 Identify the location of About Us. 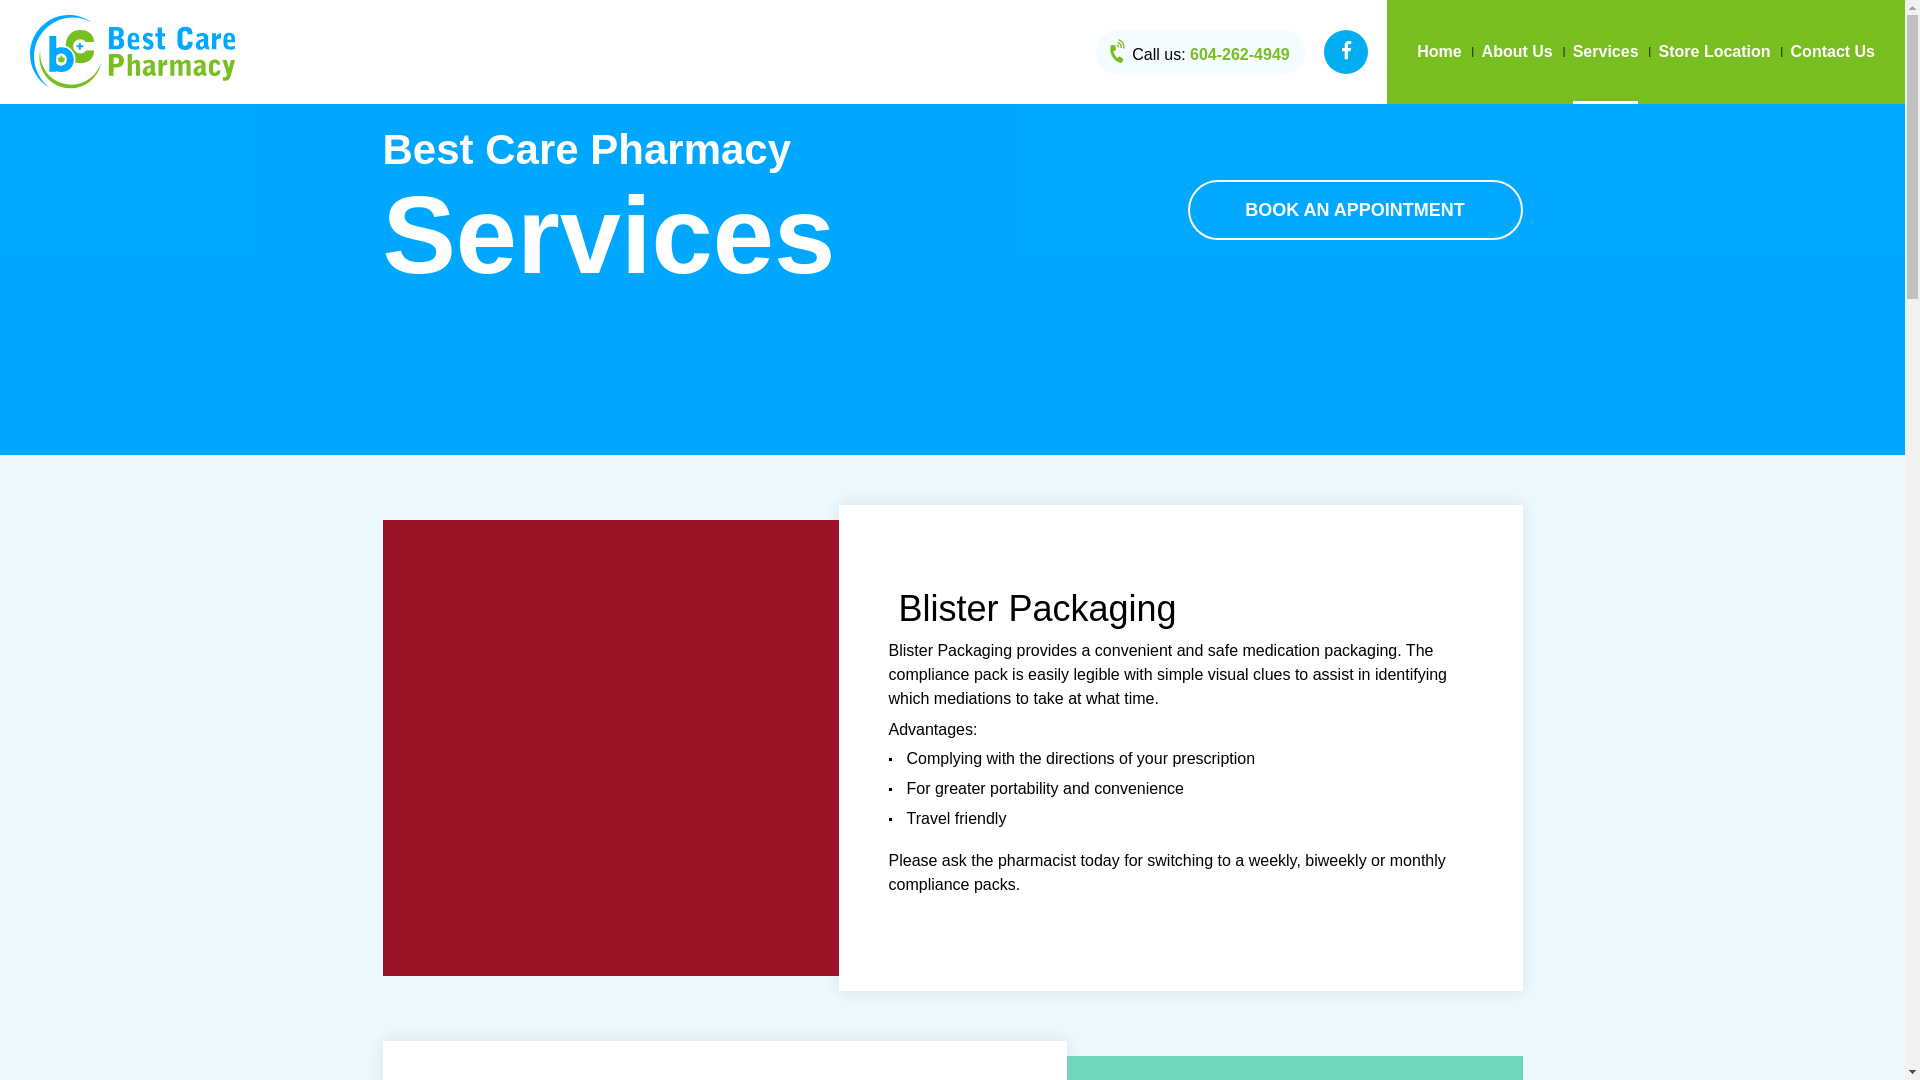
(1518, 52).